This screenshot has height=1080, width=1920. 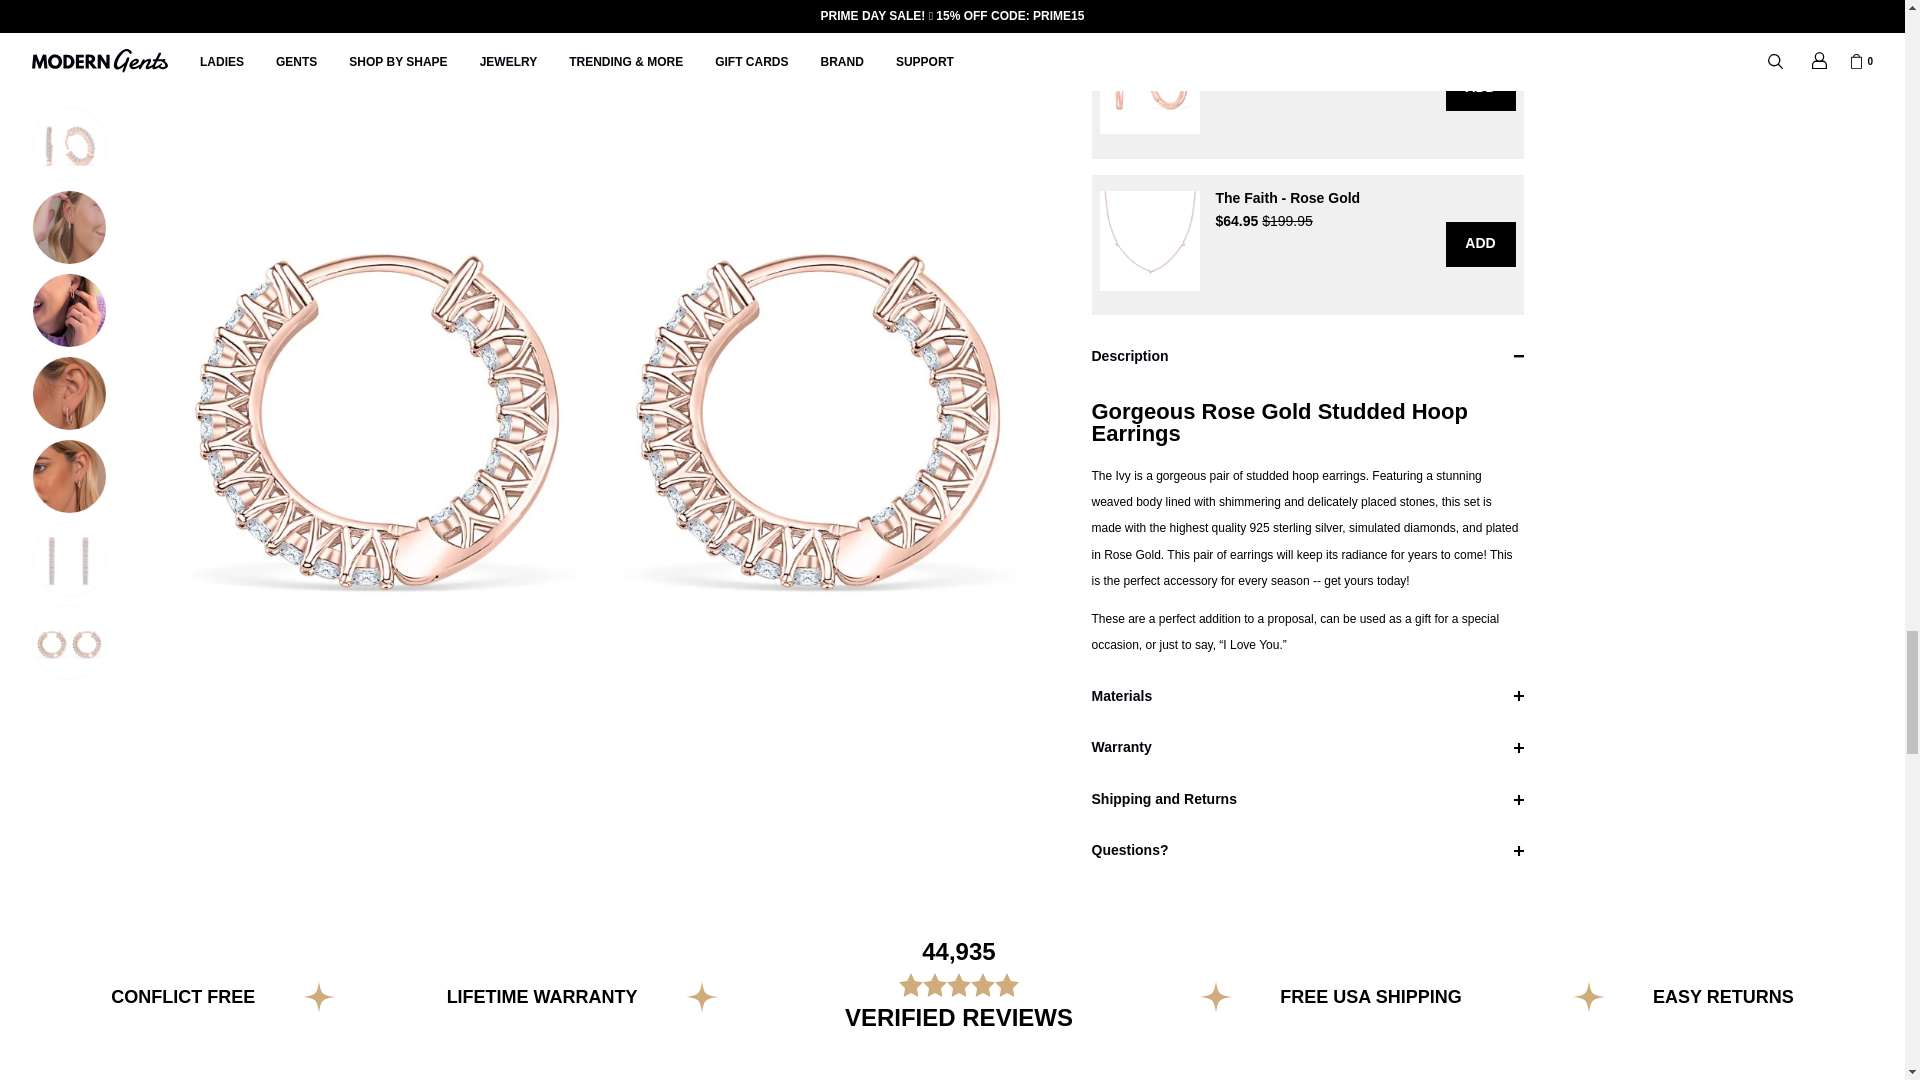 I want to click on CONFLICT FREE, so click(x=1723, y=996).